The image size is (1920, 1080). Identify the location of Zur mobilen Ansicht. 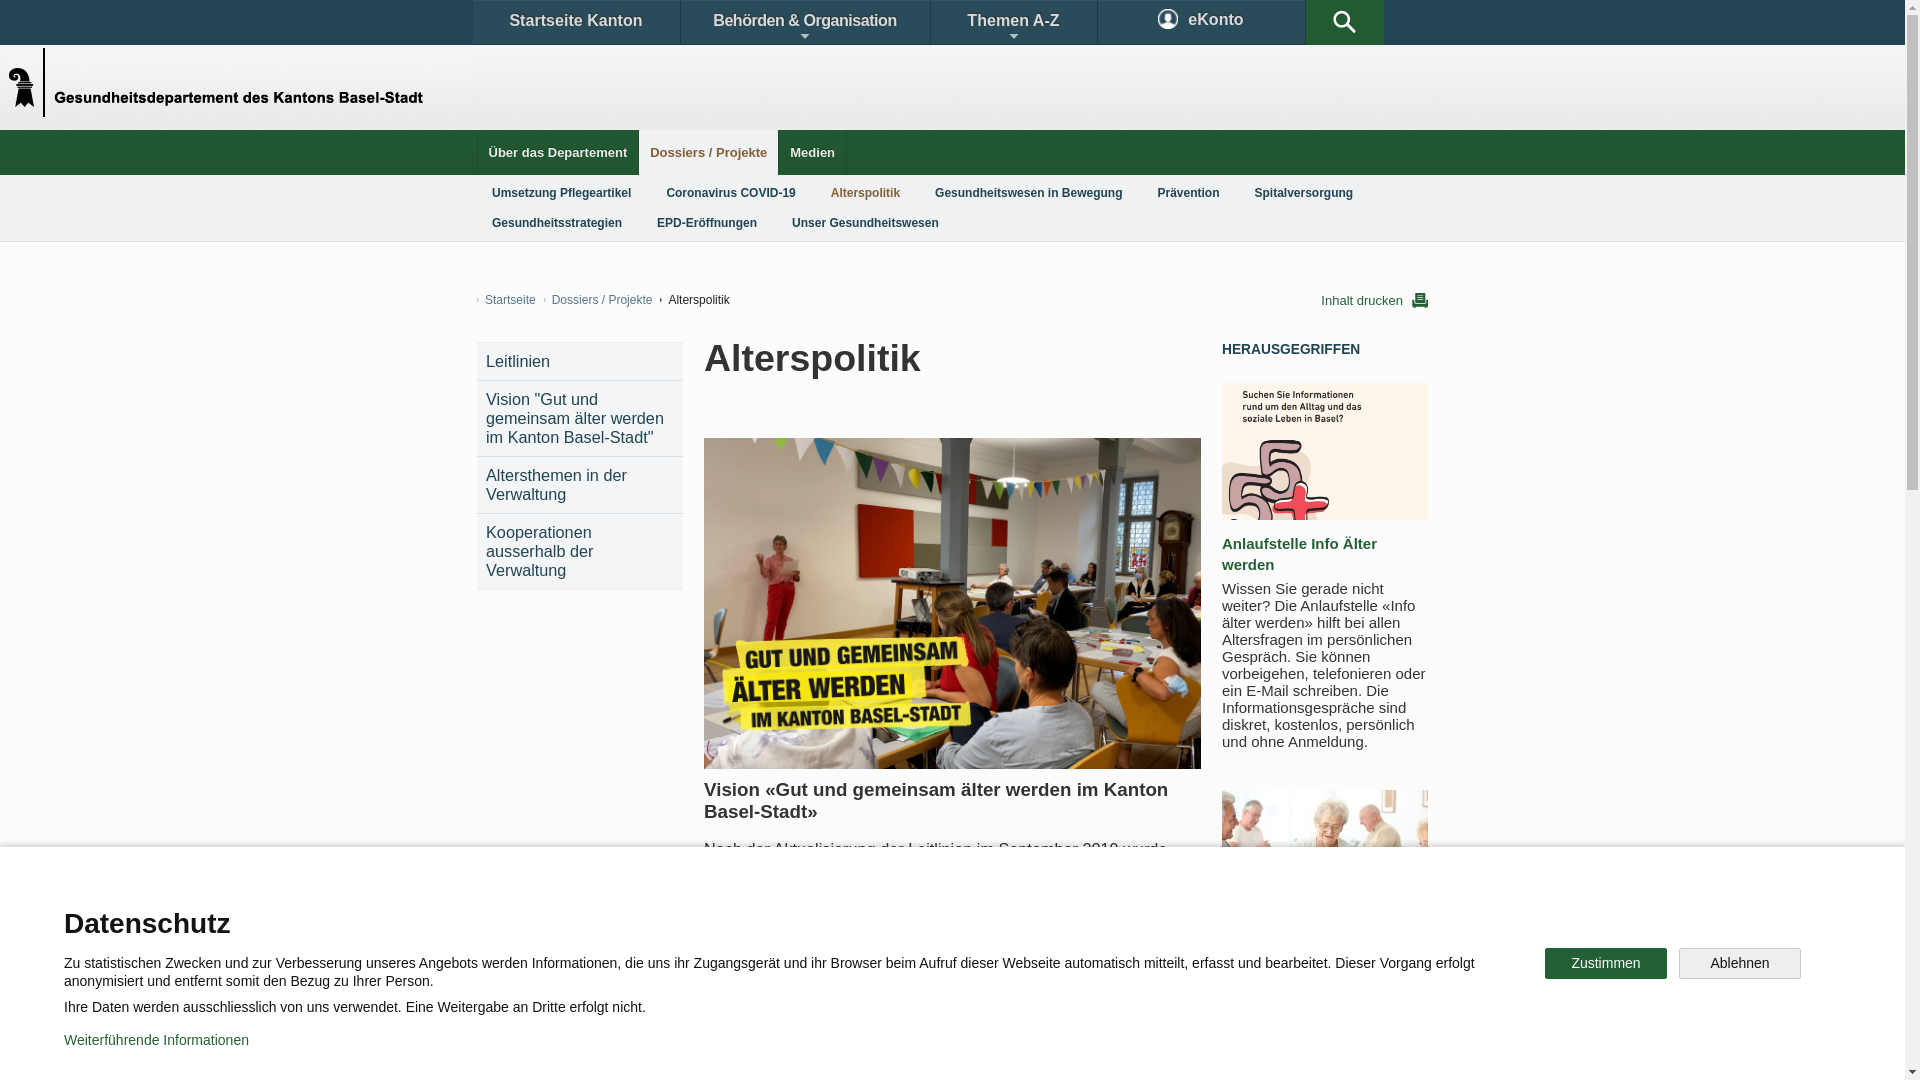
(993, 1050).